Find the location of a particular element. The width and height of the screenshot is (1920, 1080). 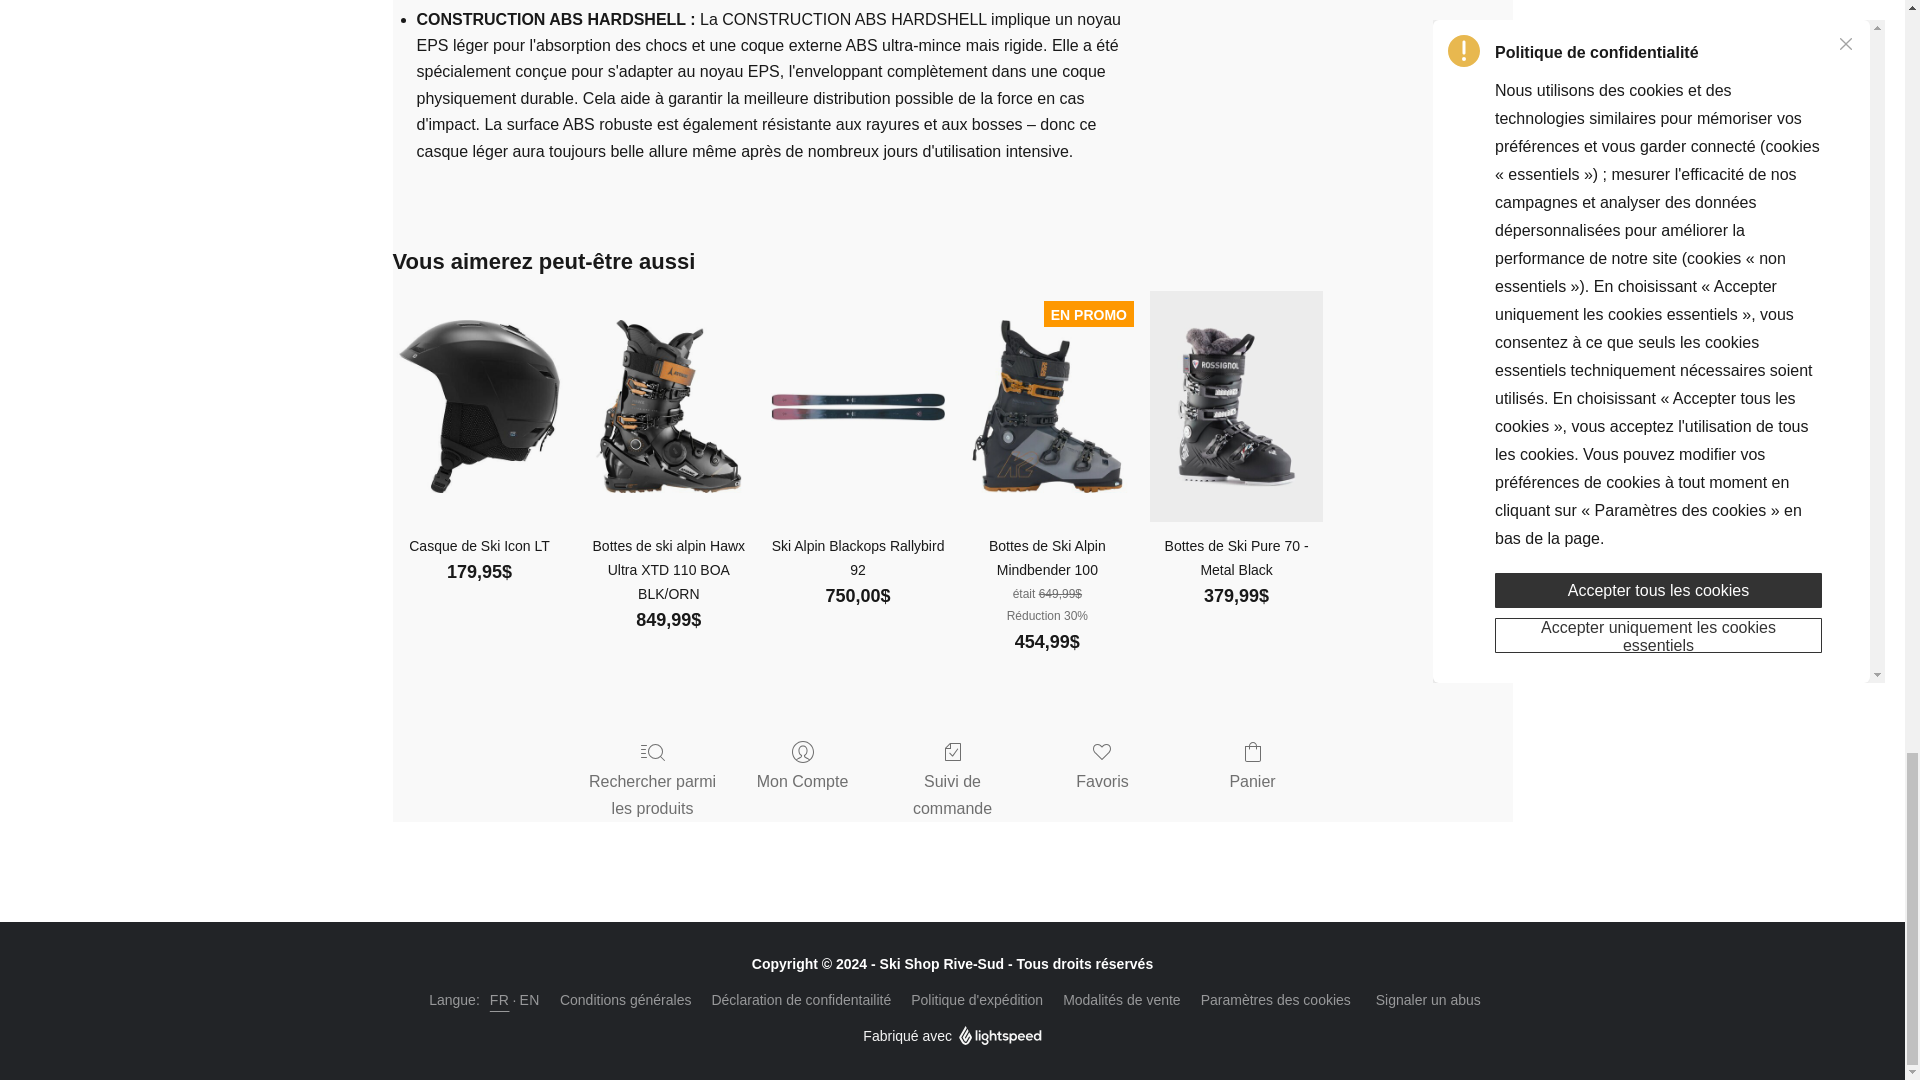

Casque de Ski Icon LT is located at coordinates (480, 406).